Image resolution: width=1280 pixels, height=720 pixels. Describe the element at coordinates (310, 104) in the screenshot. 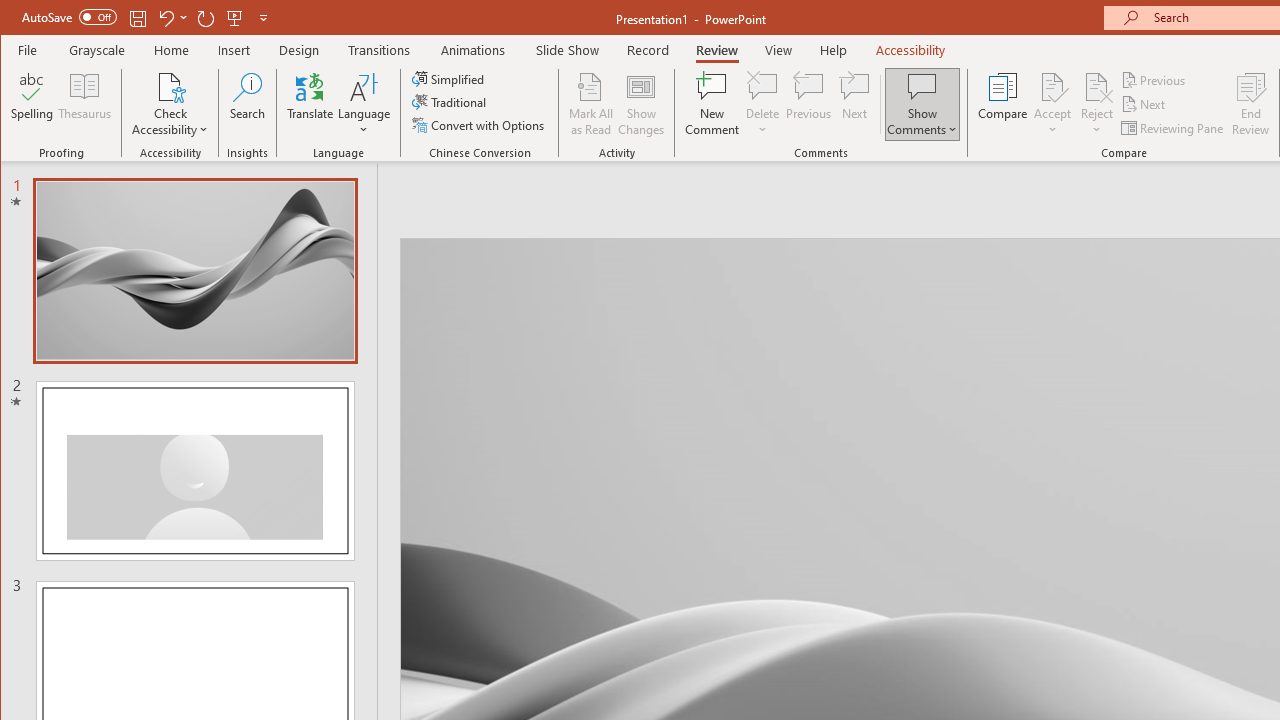

I see `Translate` at that location.